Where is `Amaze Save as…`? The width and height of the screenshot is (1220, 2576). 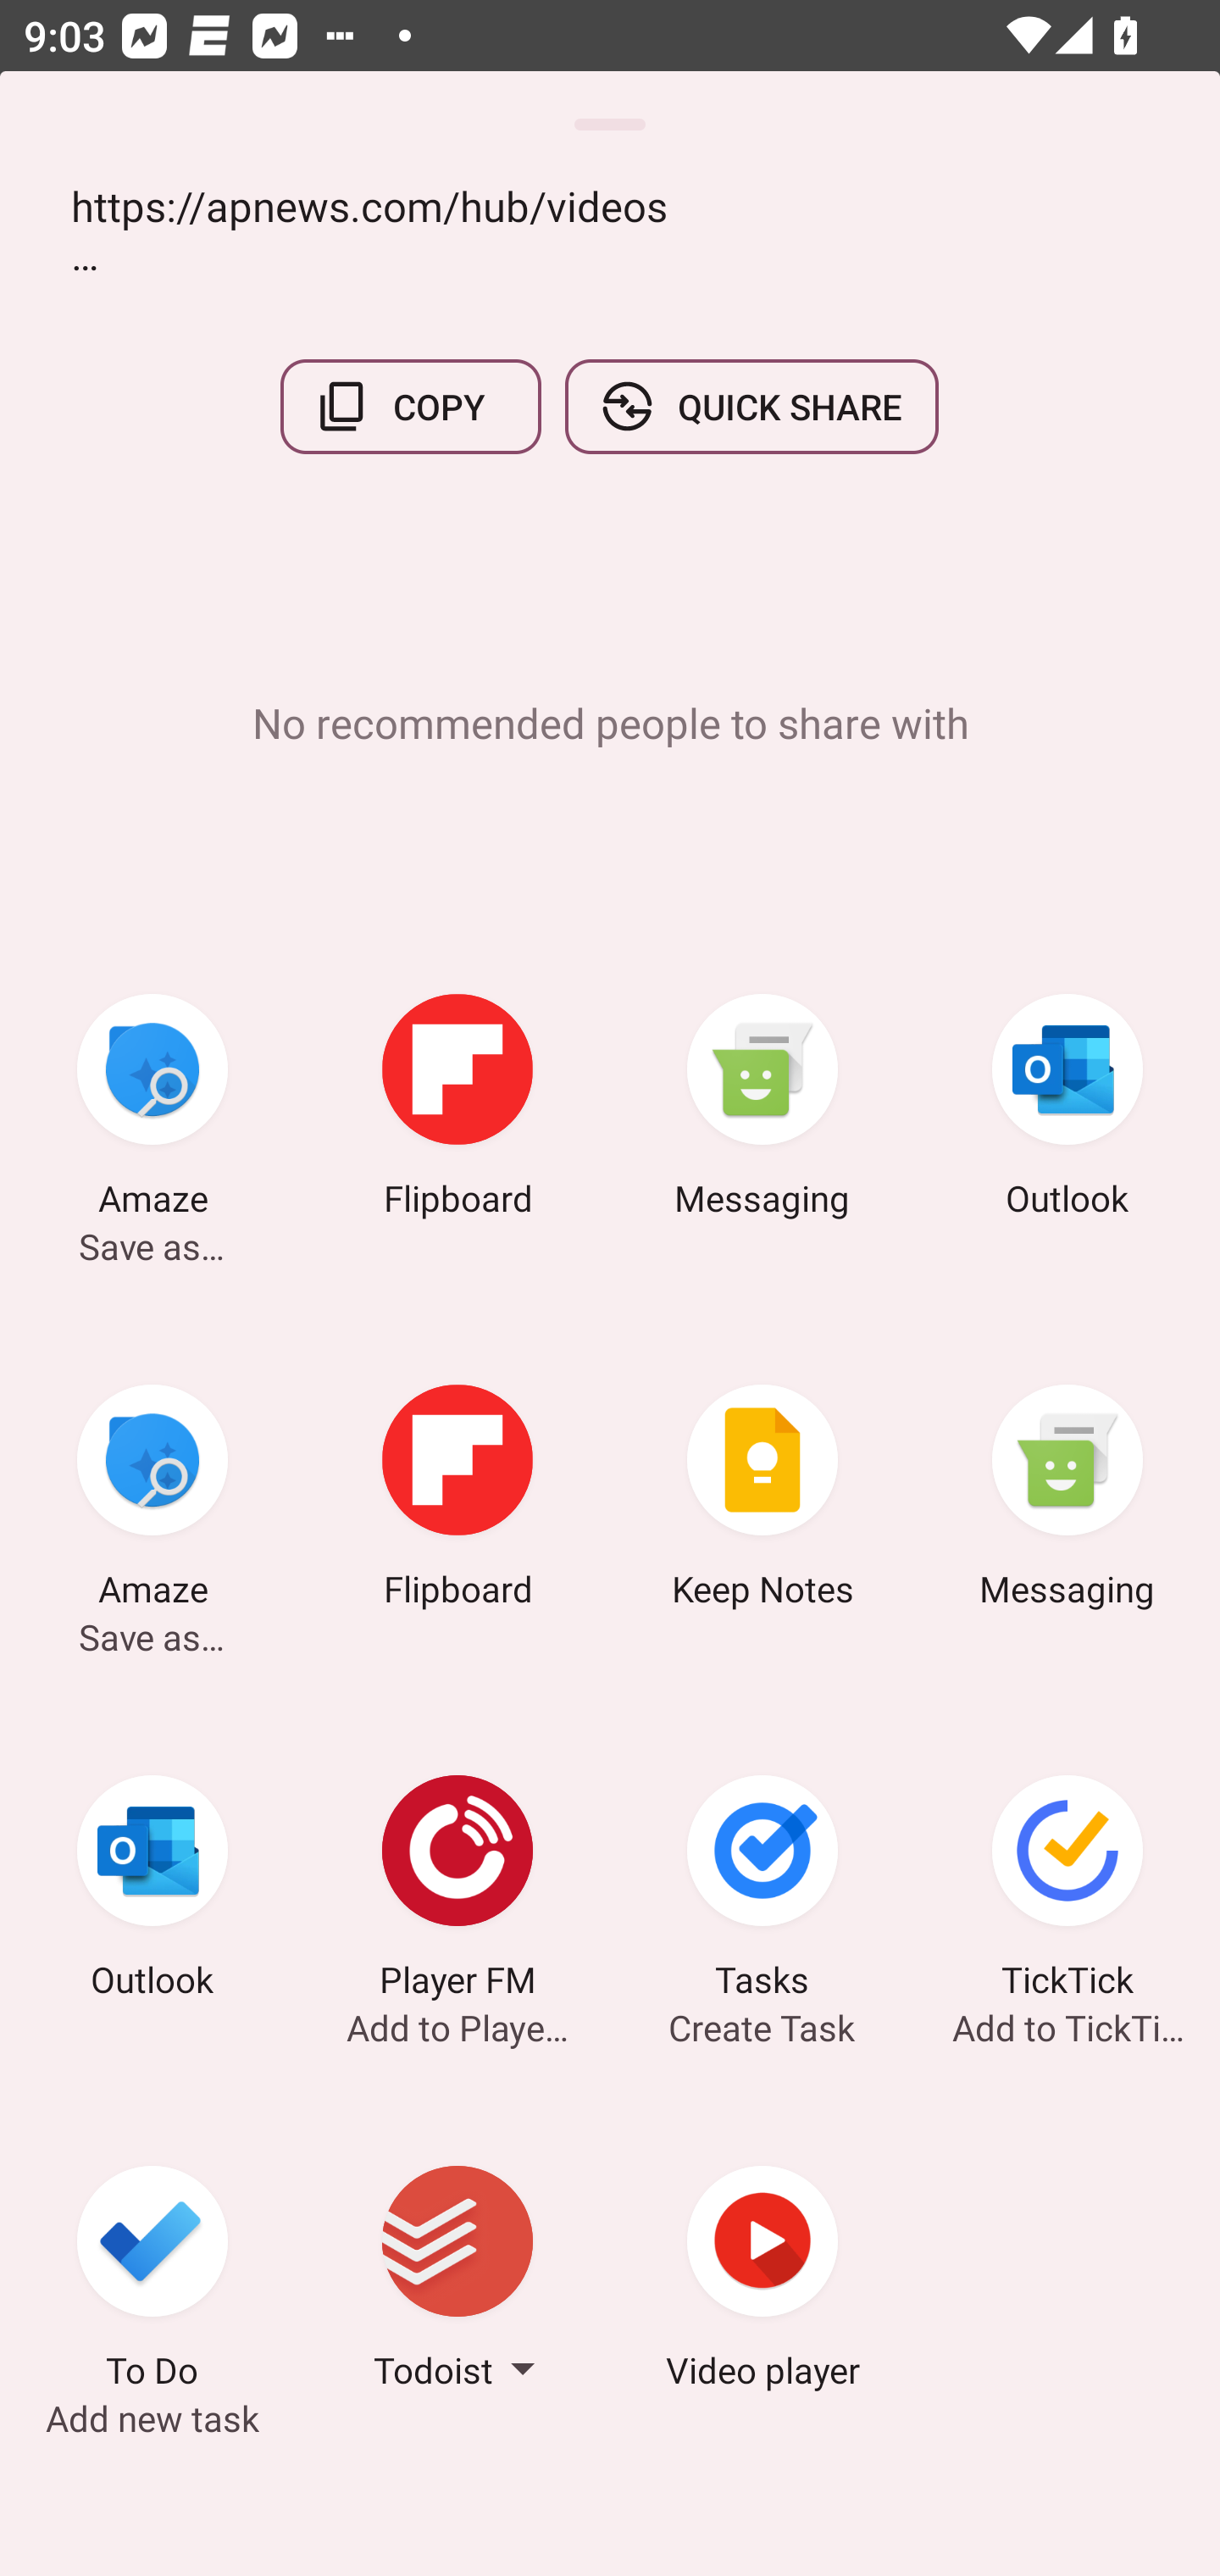 Amaze Save as… is located at coordinates (152, 1502).